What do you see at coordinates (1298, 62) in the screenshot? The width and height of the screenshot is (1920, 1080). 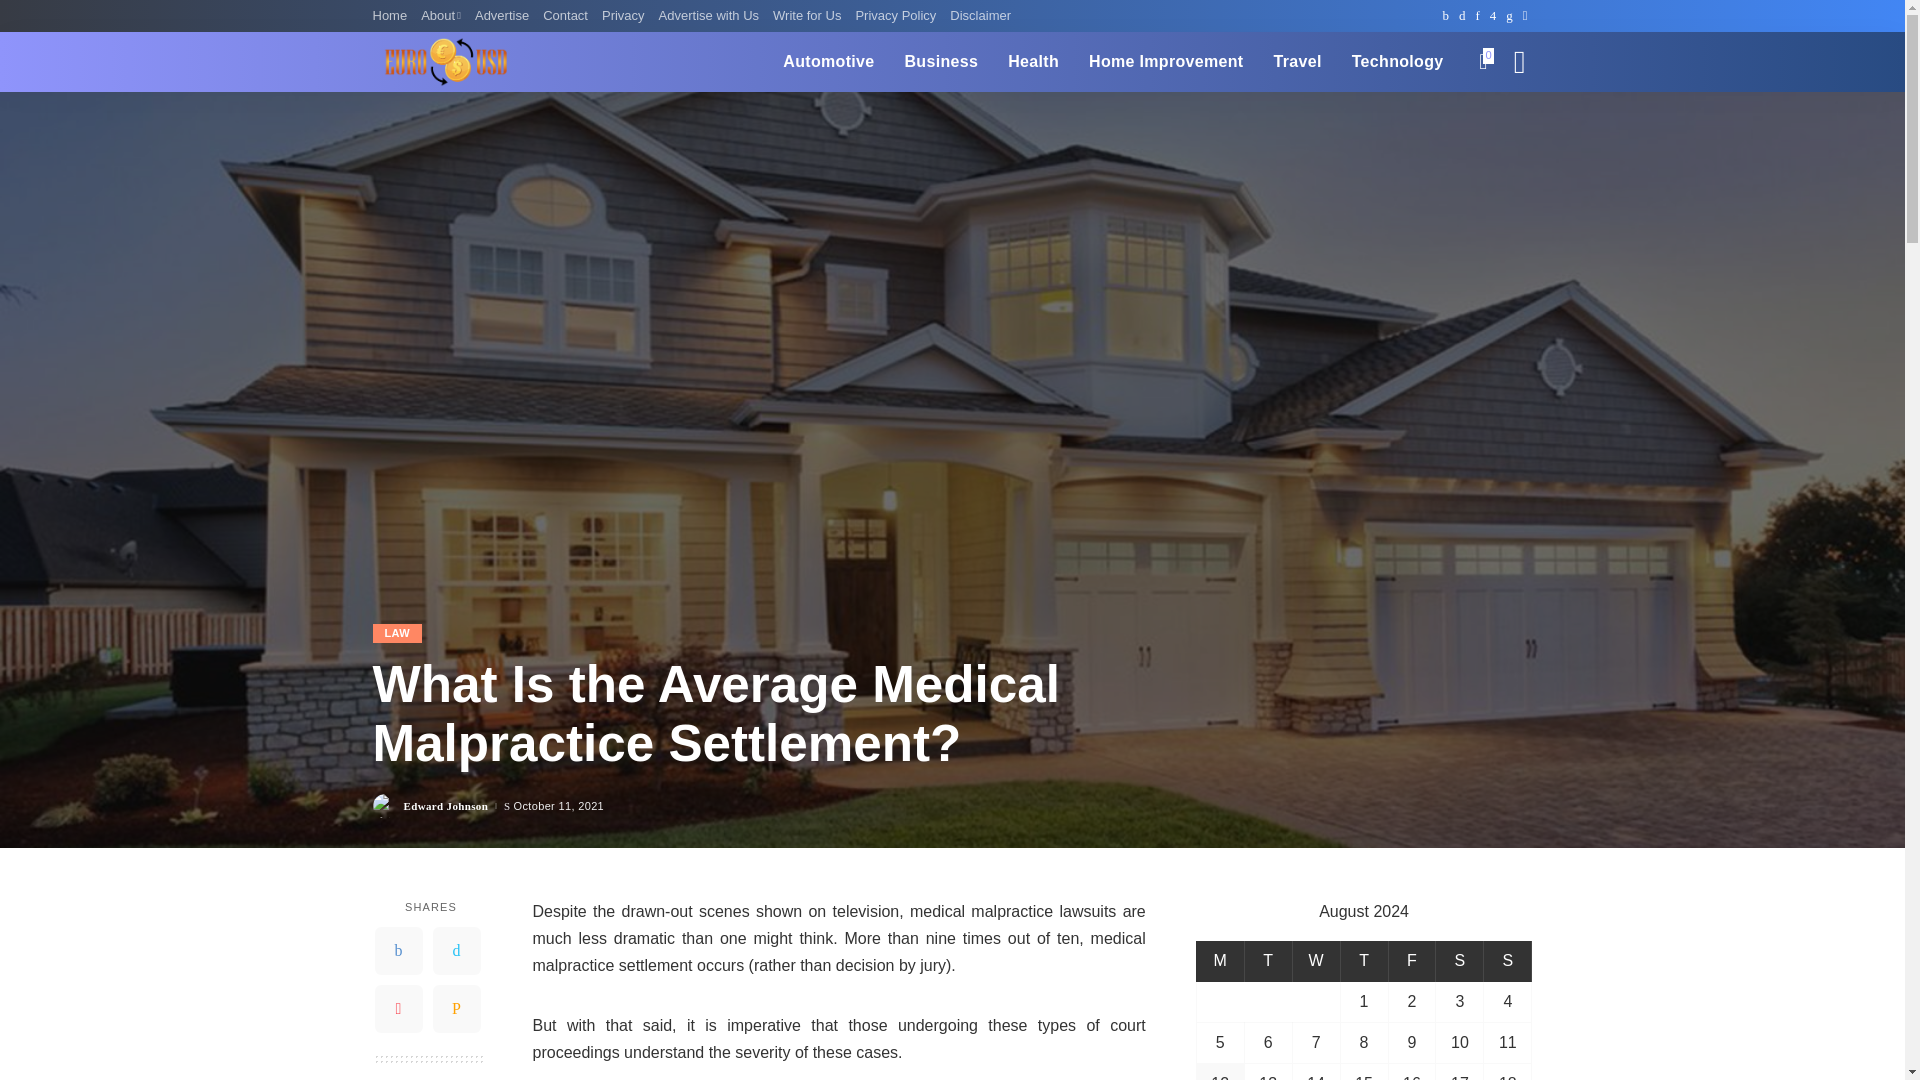 I see `Travel` at bounding box center [1298, 62].